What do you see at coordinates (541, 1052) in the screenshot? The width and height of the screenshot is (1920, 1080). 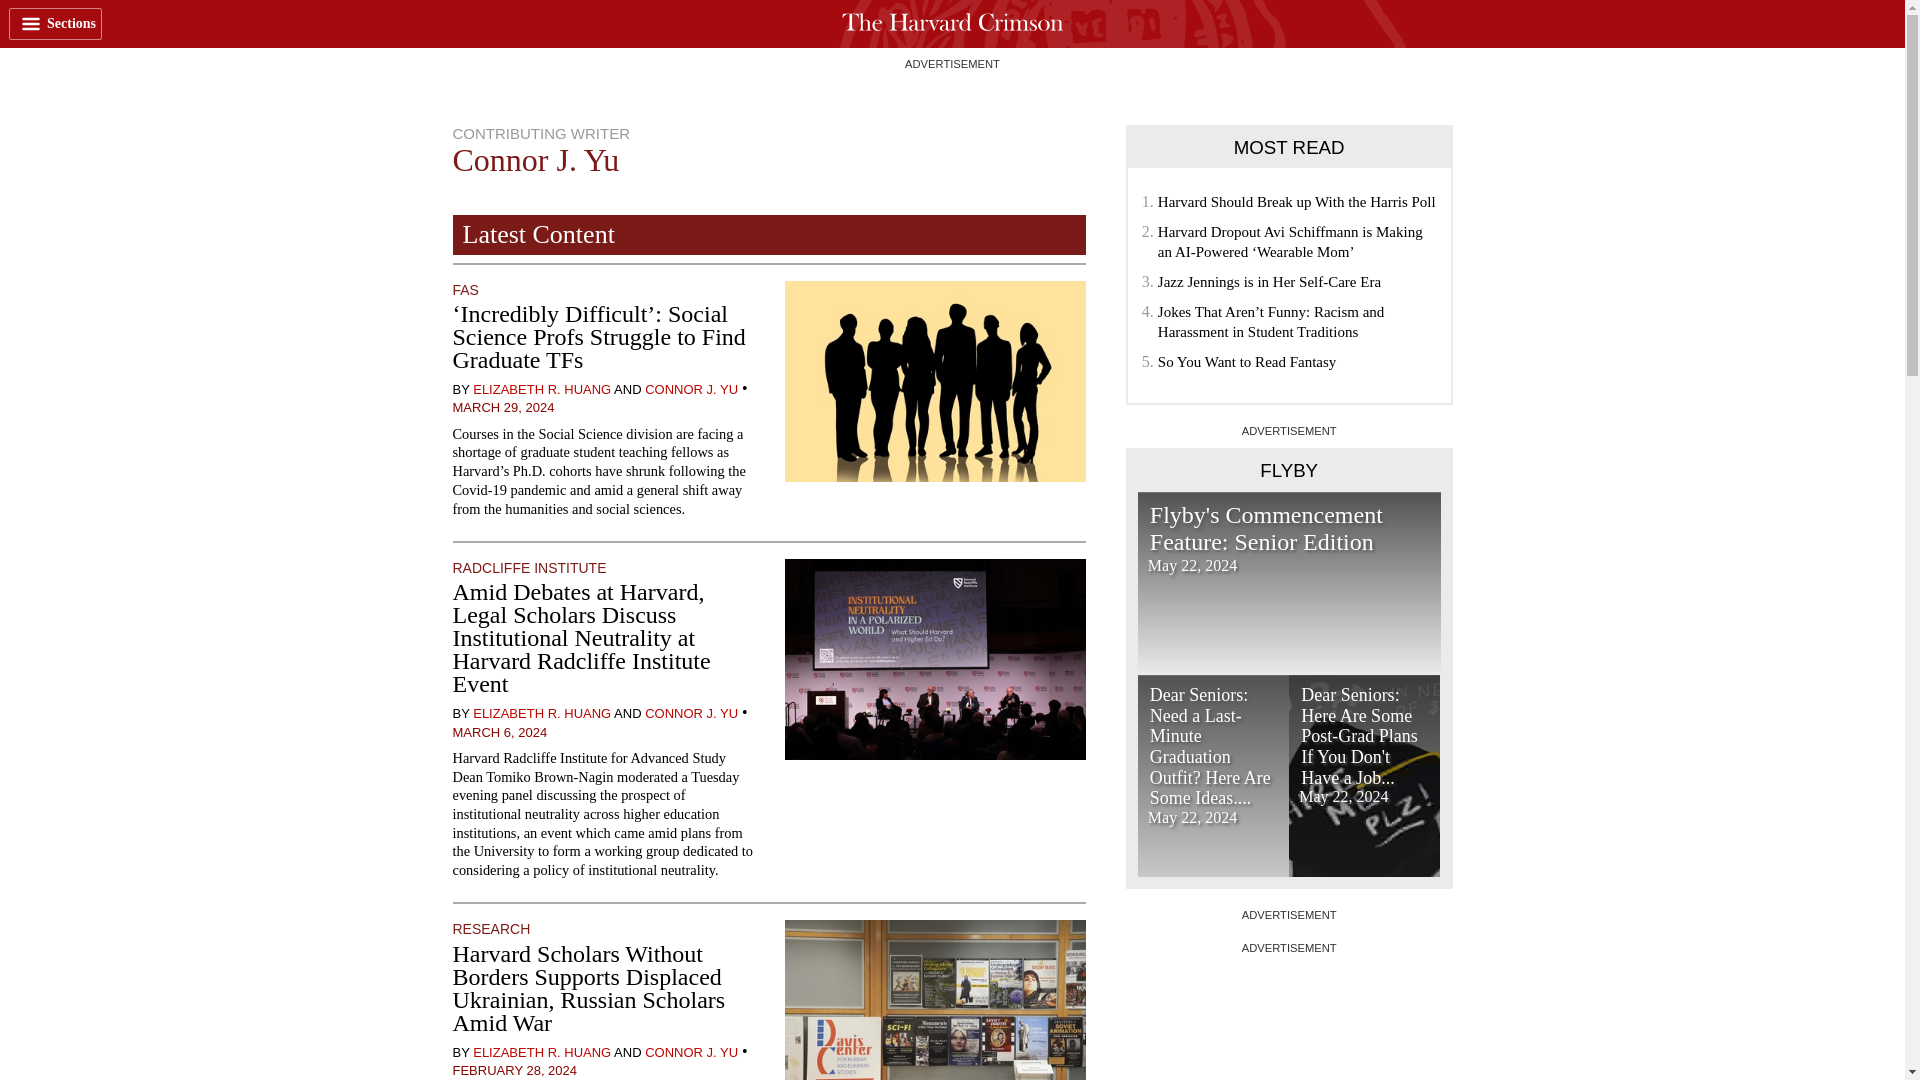 I see `ELIZABETH R. HUANG` at bounding box center [541, 1052].